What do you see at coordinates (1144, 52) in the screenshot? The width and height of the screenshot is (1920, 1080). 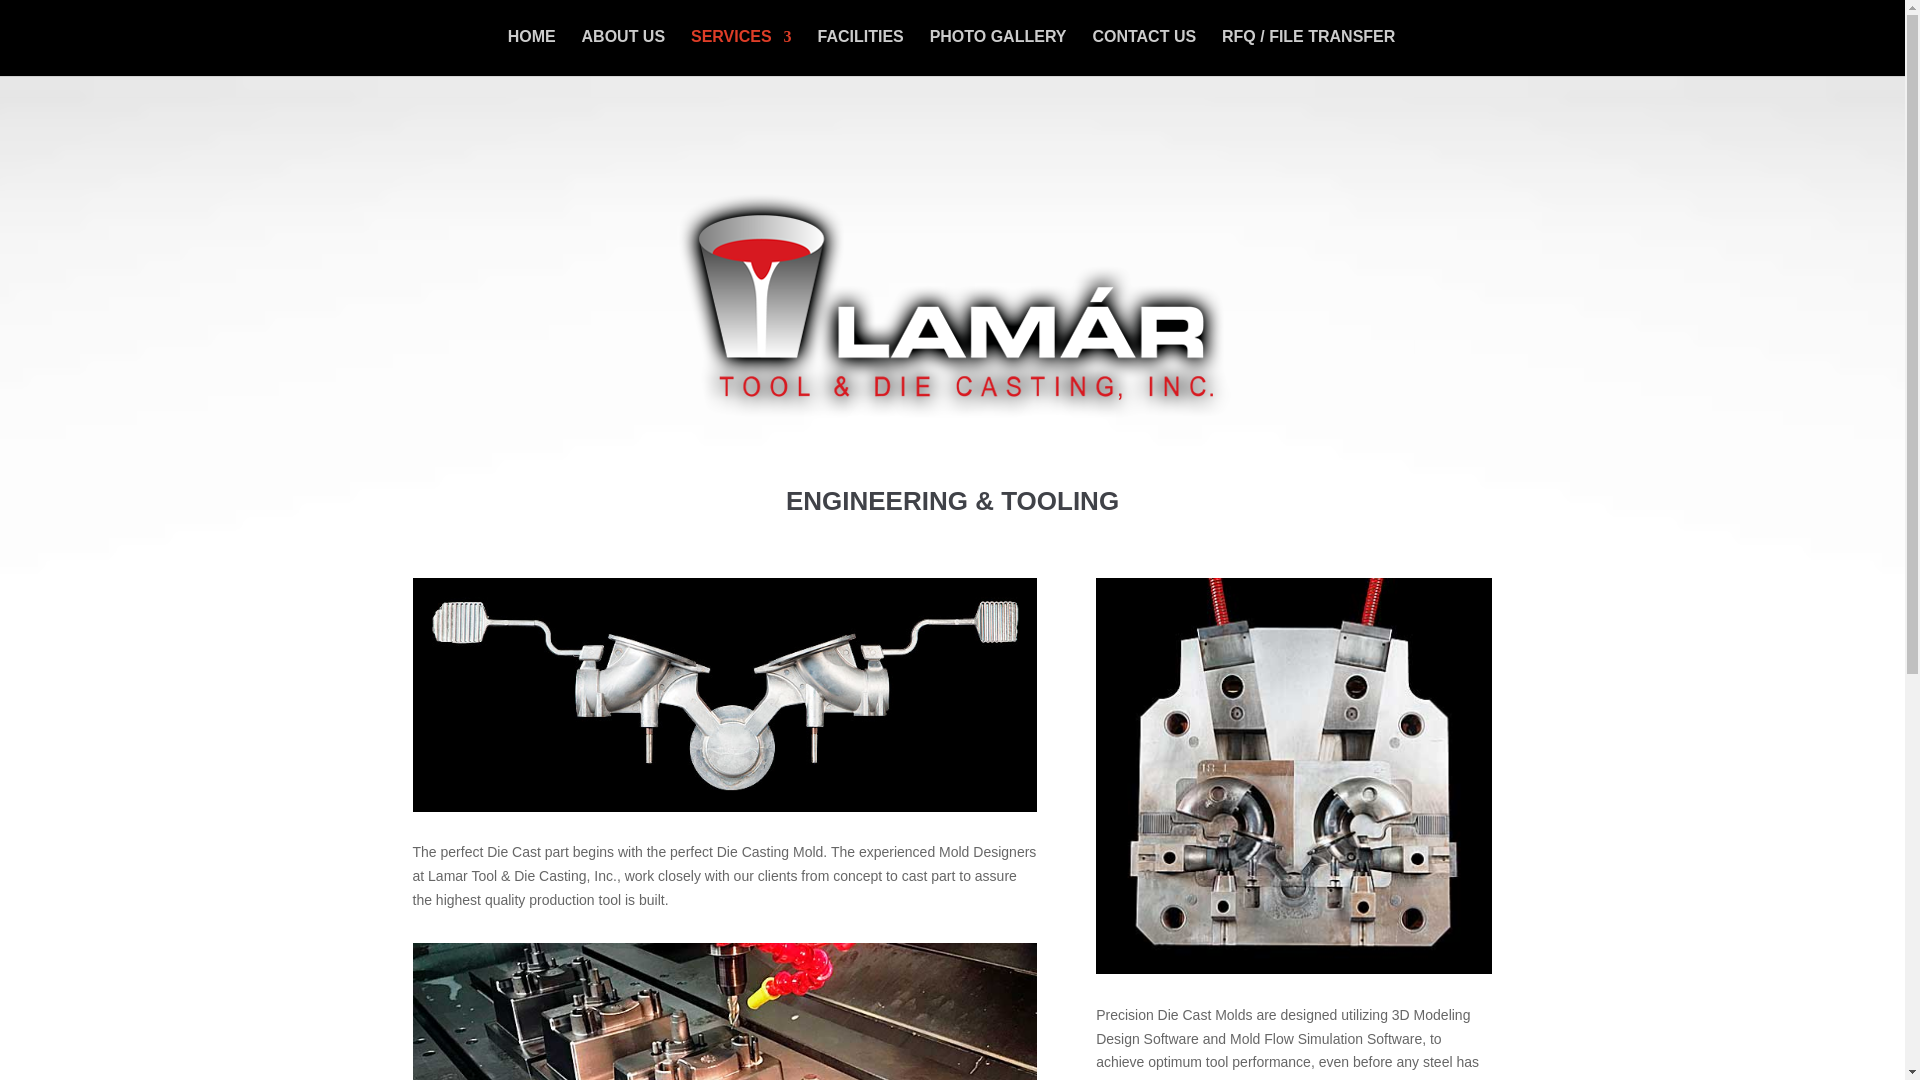 I see `CONTACT US` at bounding box center [1144, 52].